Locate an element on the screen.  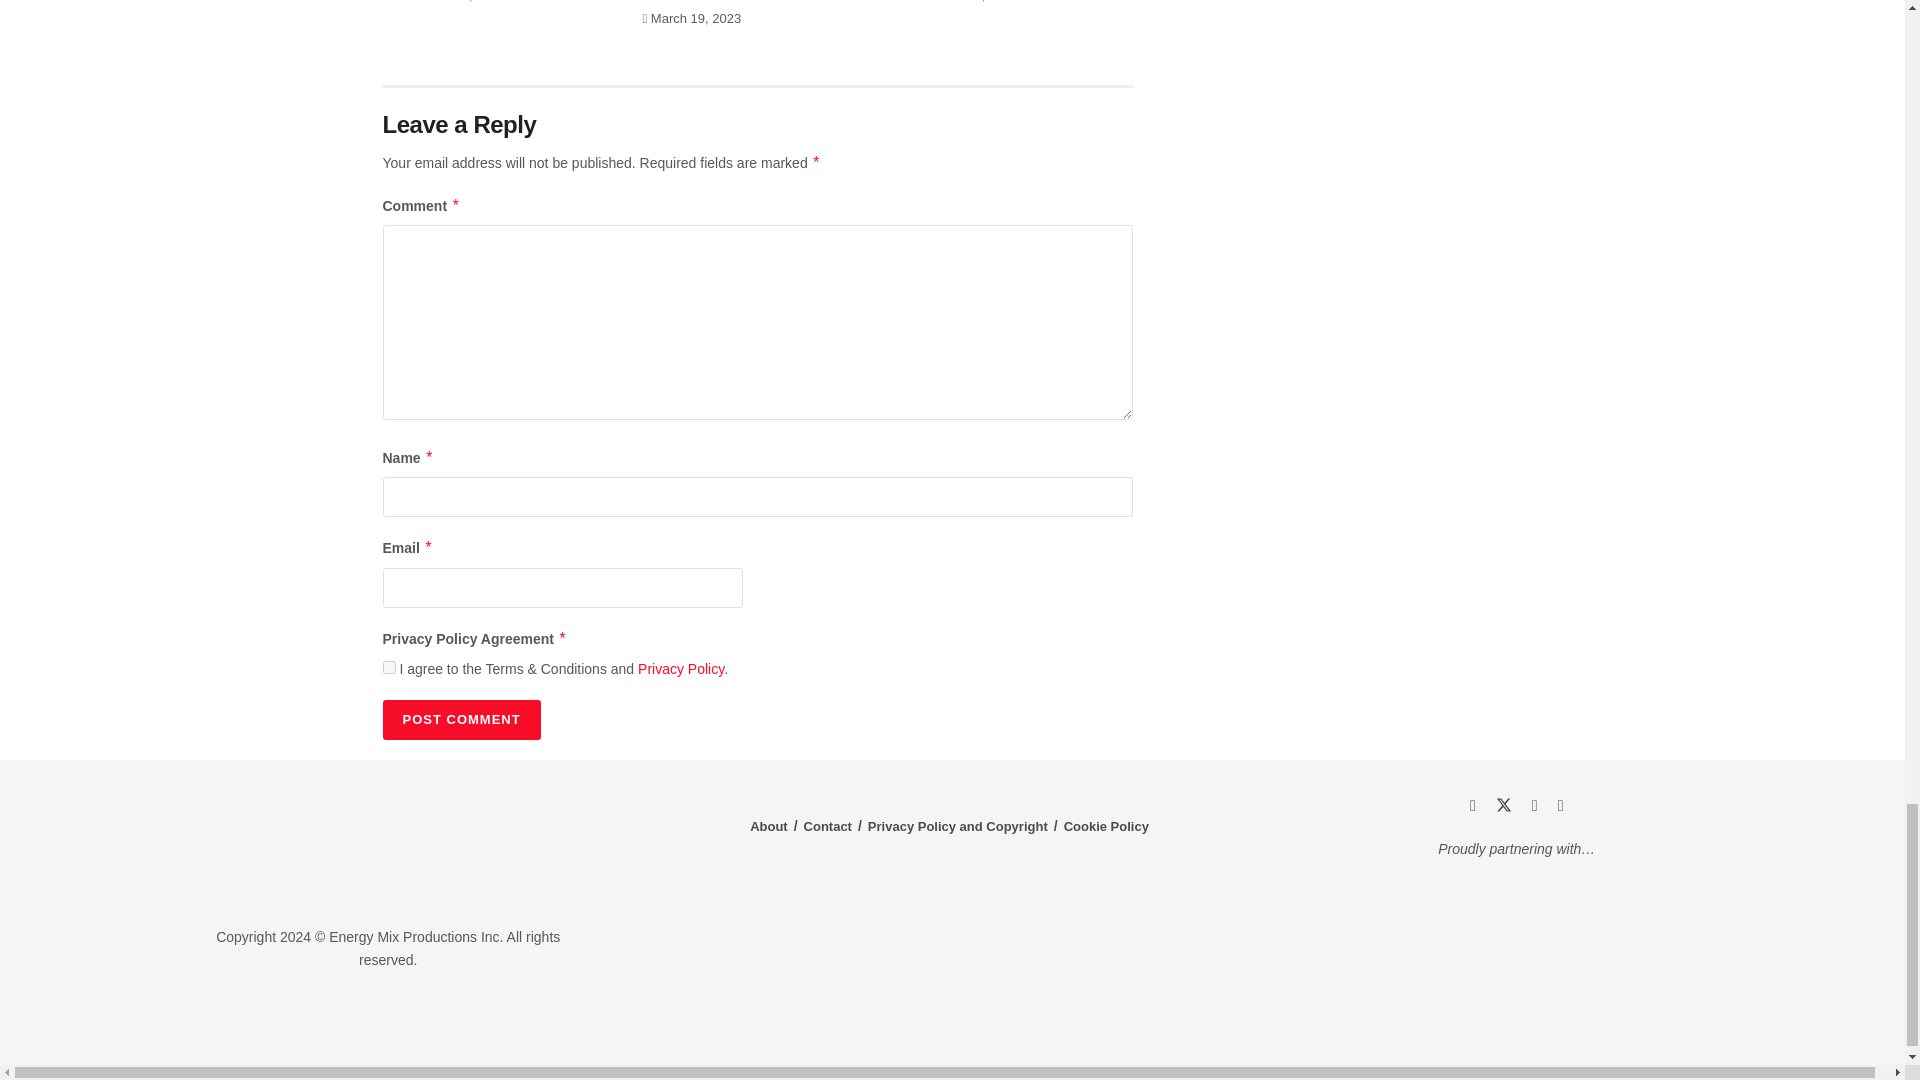
tem-logo-2024 is located at coordinates (388, 845).